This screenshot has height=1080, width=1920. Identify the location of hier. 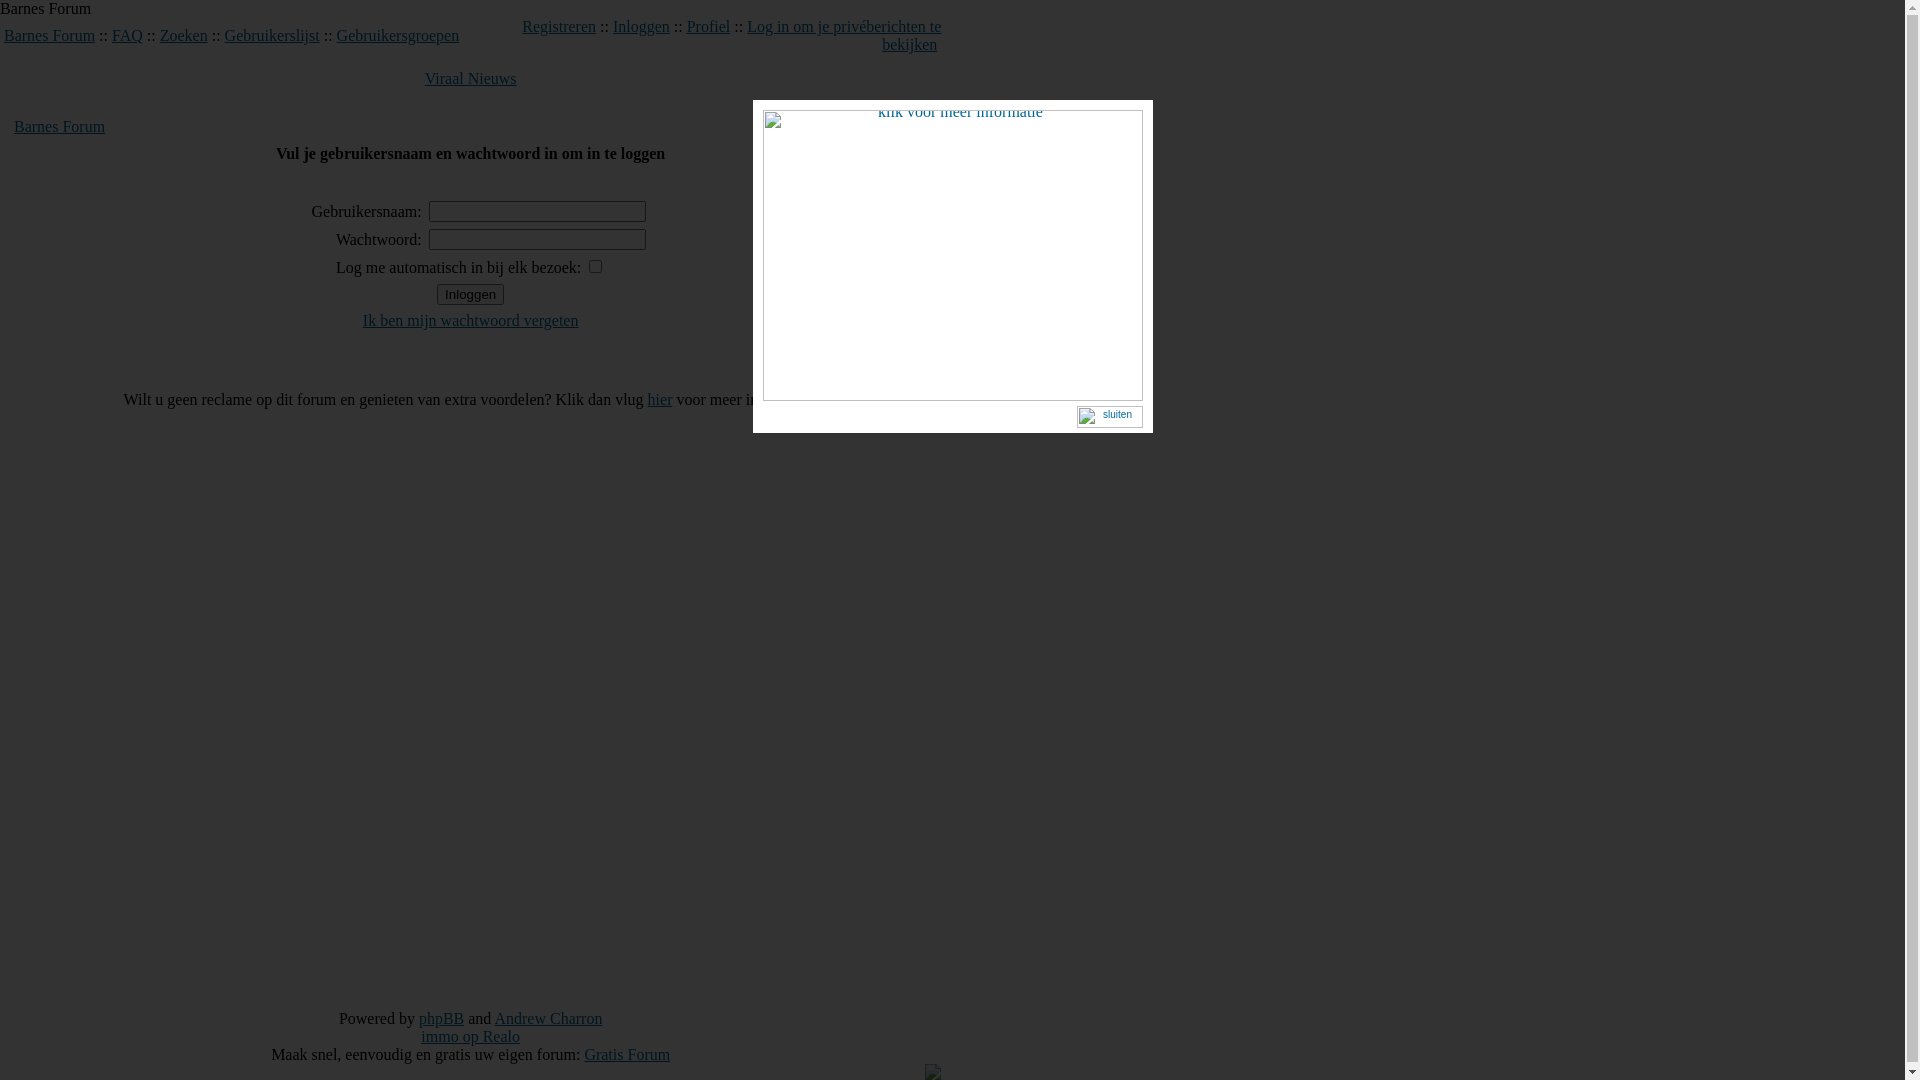
(660, 400).